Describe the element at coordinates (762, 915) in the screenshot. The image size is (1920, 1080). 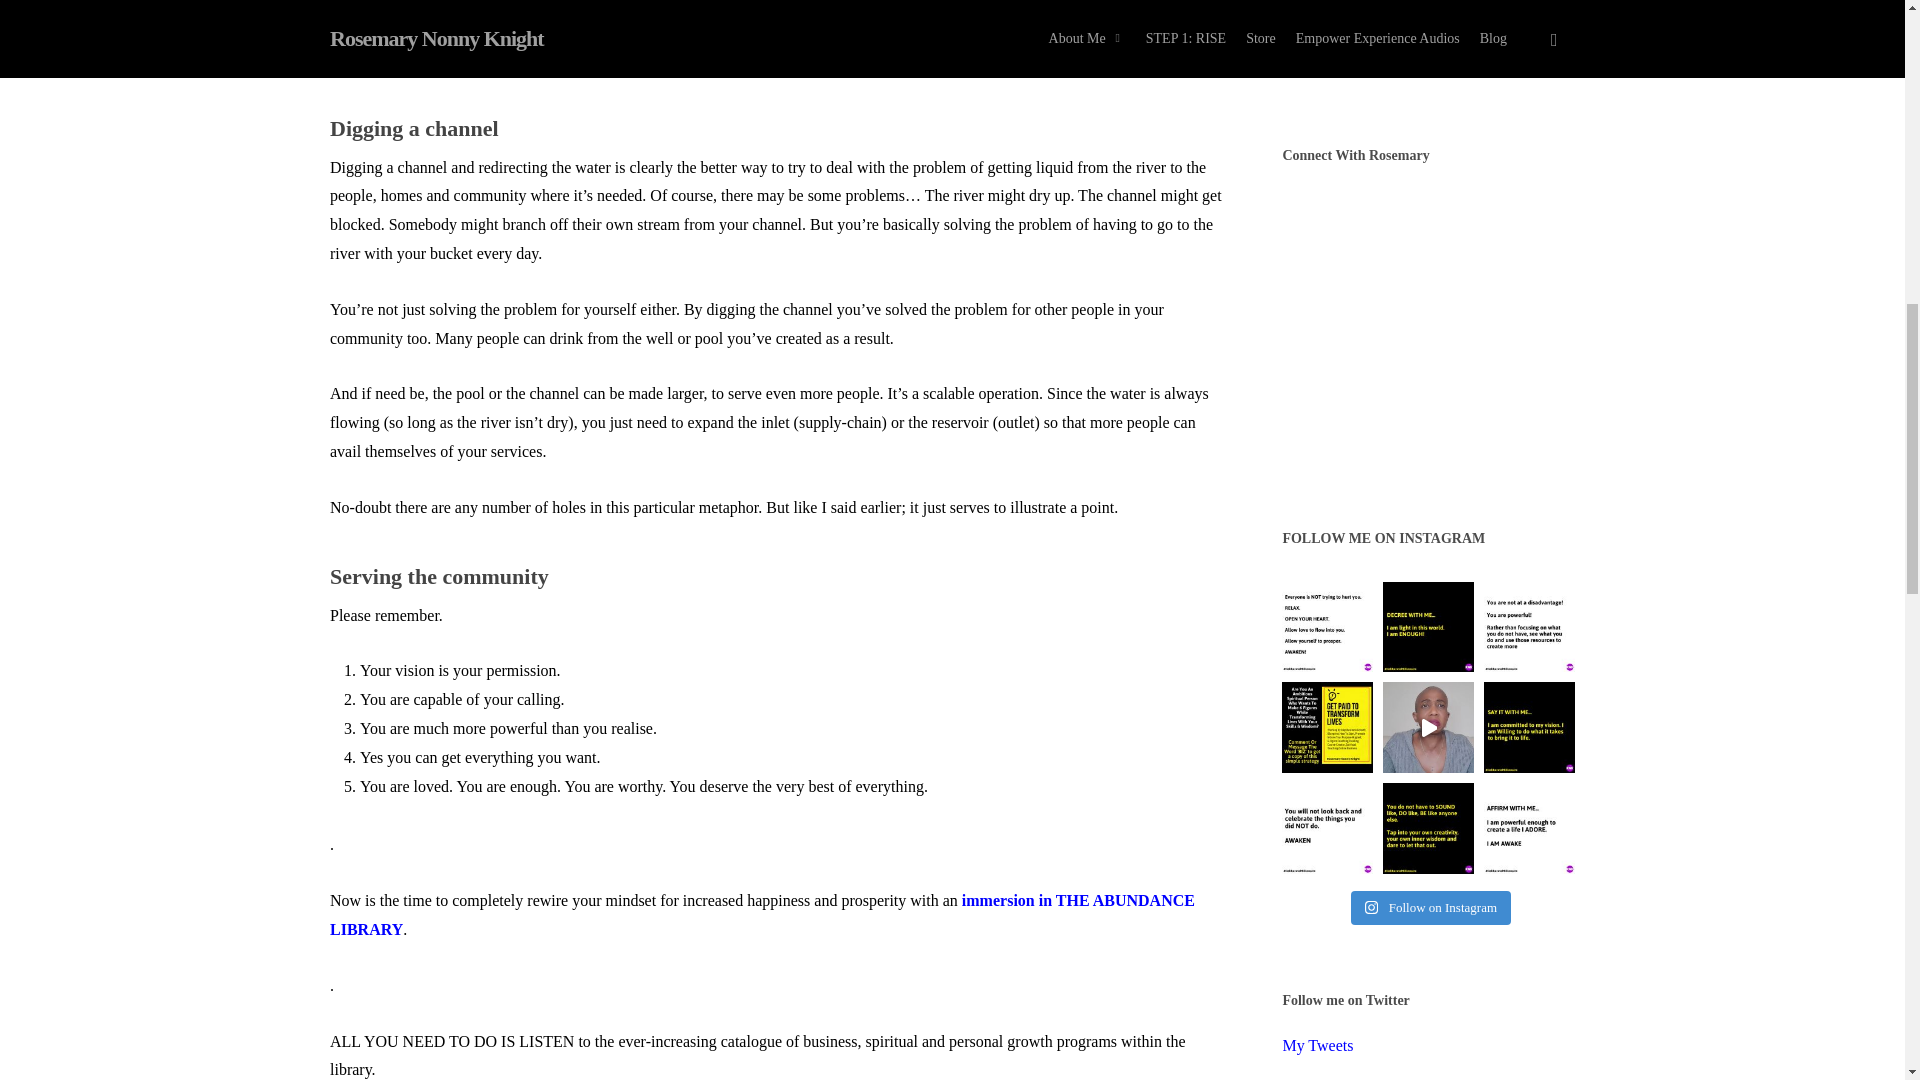
I see `immersion in THE ABUNDANCE LIBRARY` at that location.